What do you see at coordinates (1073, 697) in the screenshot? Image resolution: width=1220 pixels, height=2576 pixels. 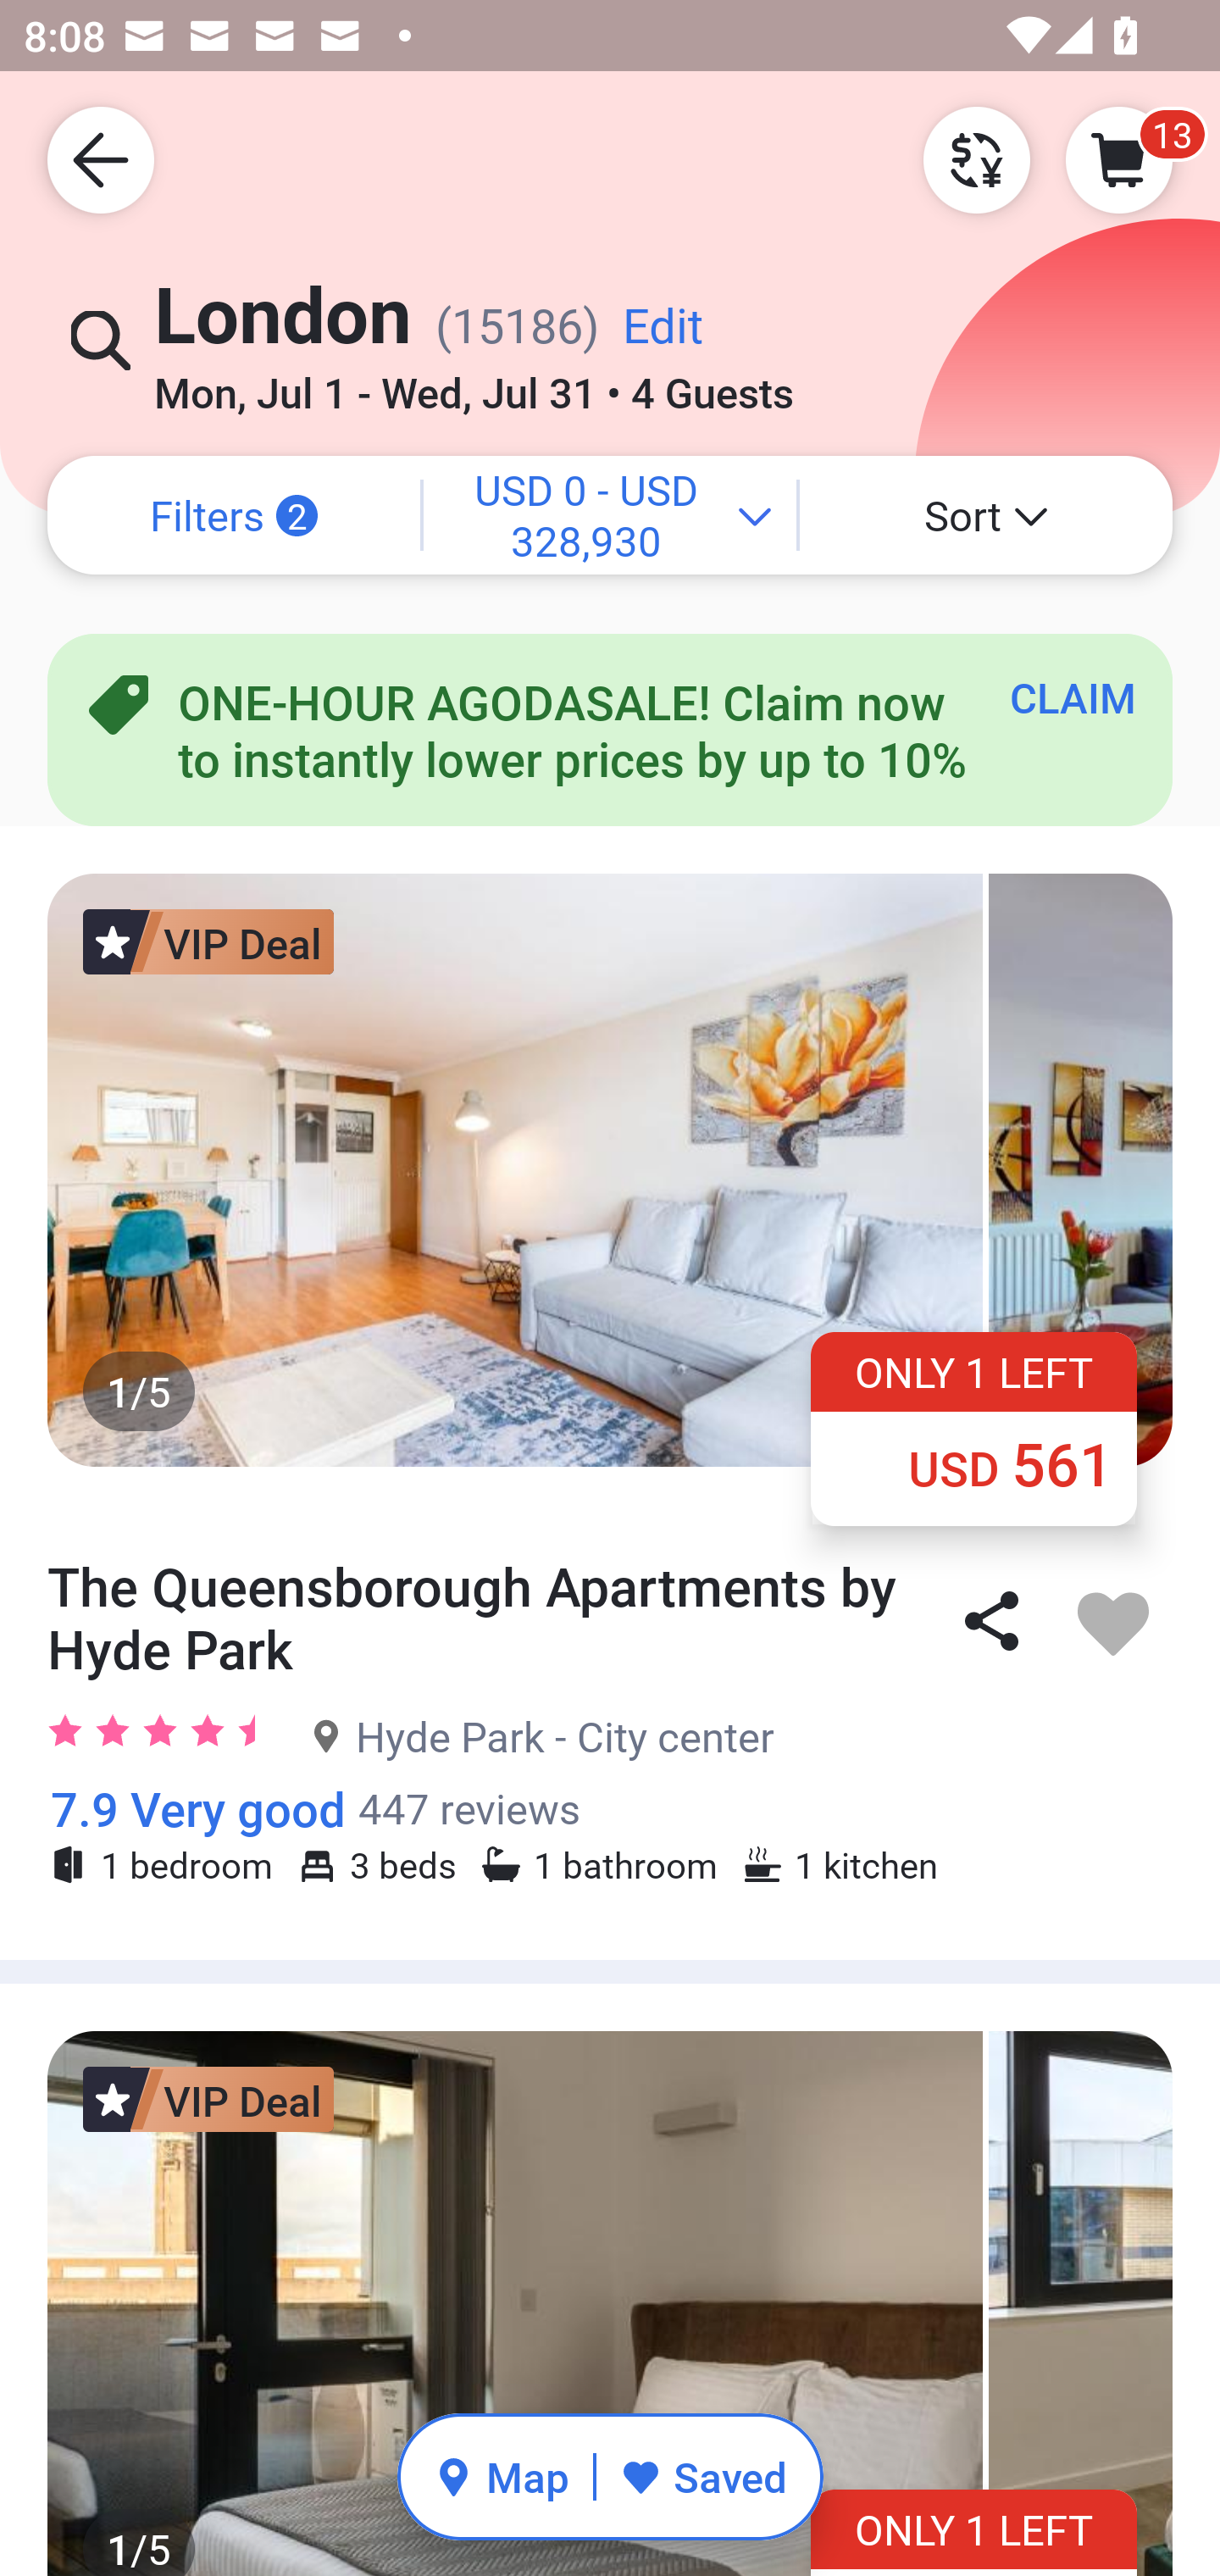 I see `CLAIM` at bounding box center [1073, 697].